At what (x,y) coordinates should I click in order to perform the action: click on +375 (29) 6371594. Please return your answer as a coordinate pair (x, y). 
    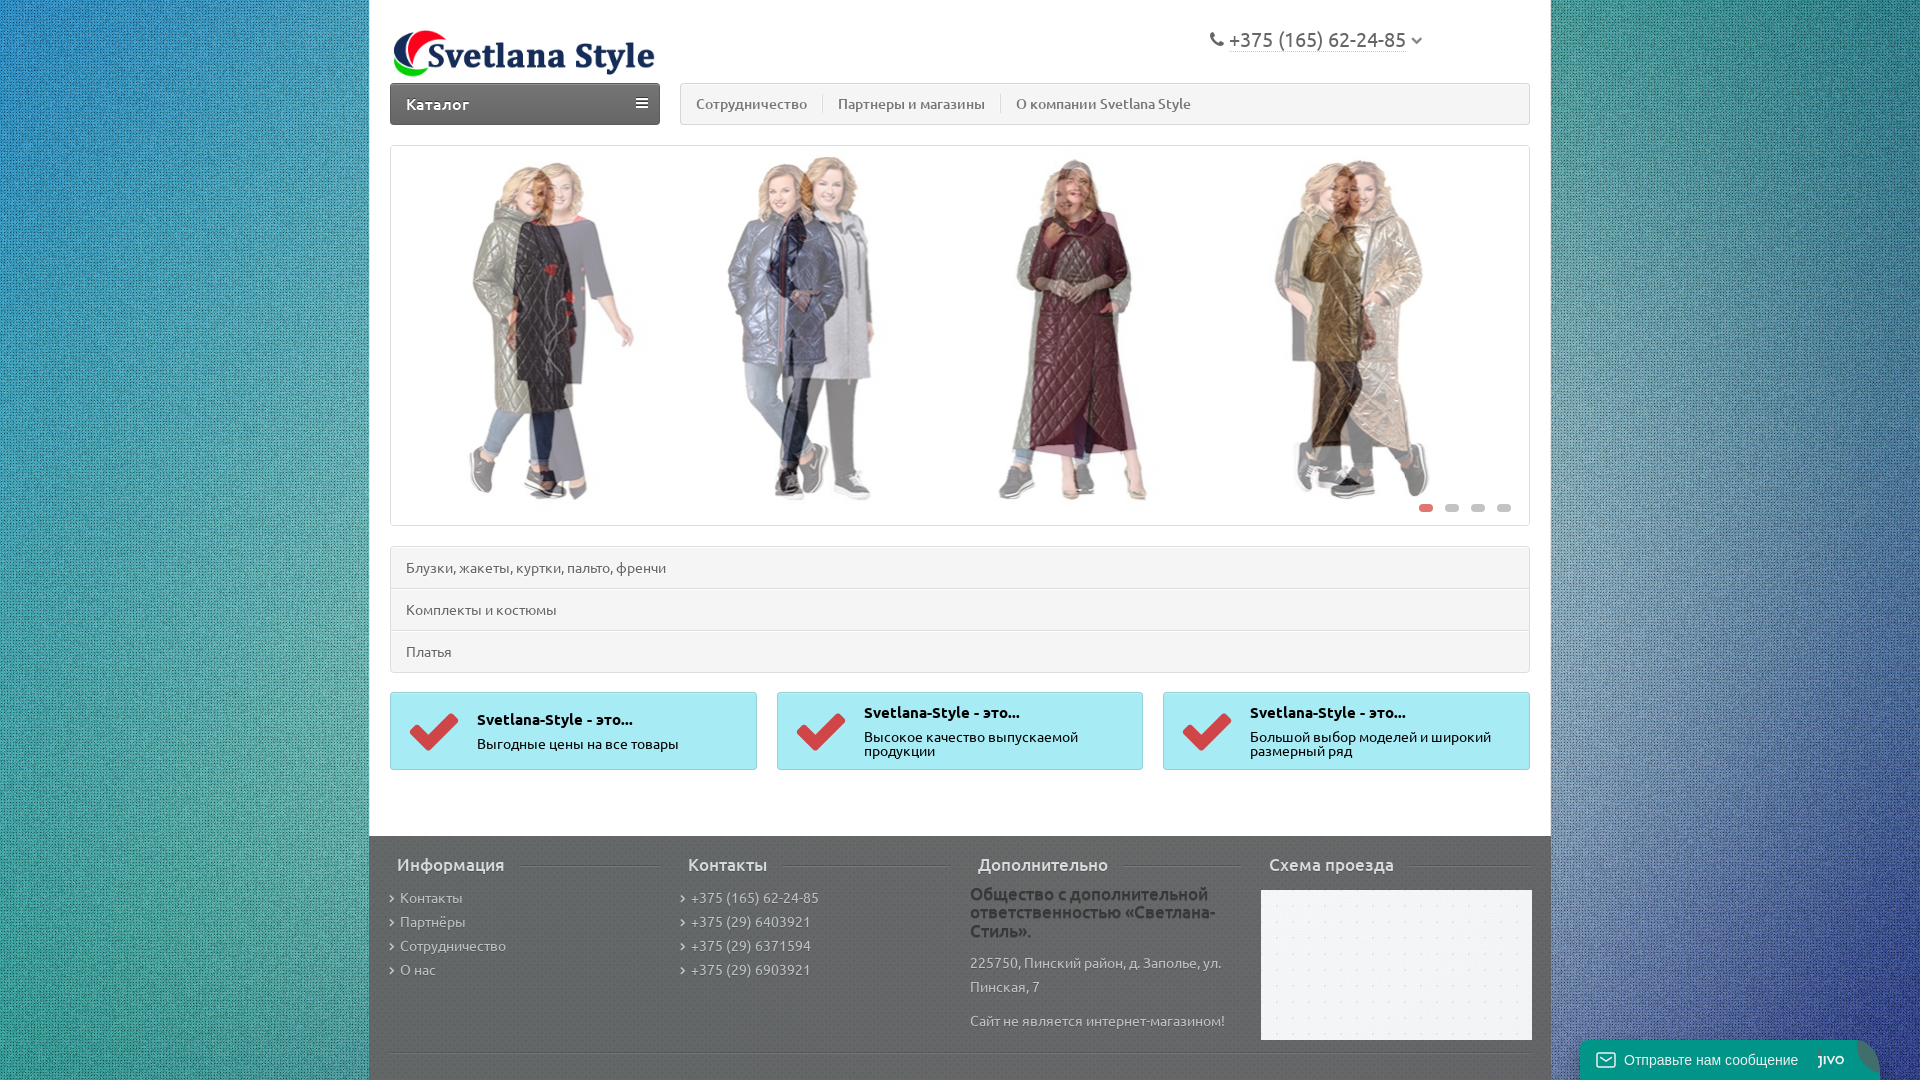
    Looking at the image, I should click on (746, 945).